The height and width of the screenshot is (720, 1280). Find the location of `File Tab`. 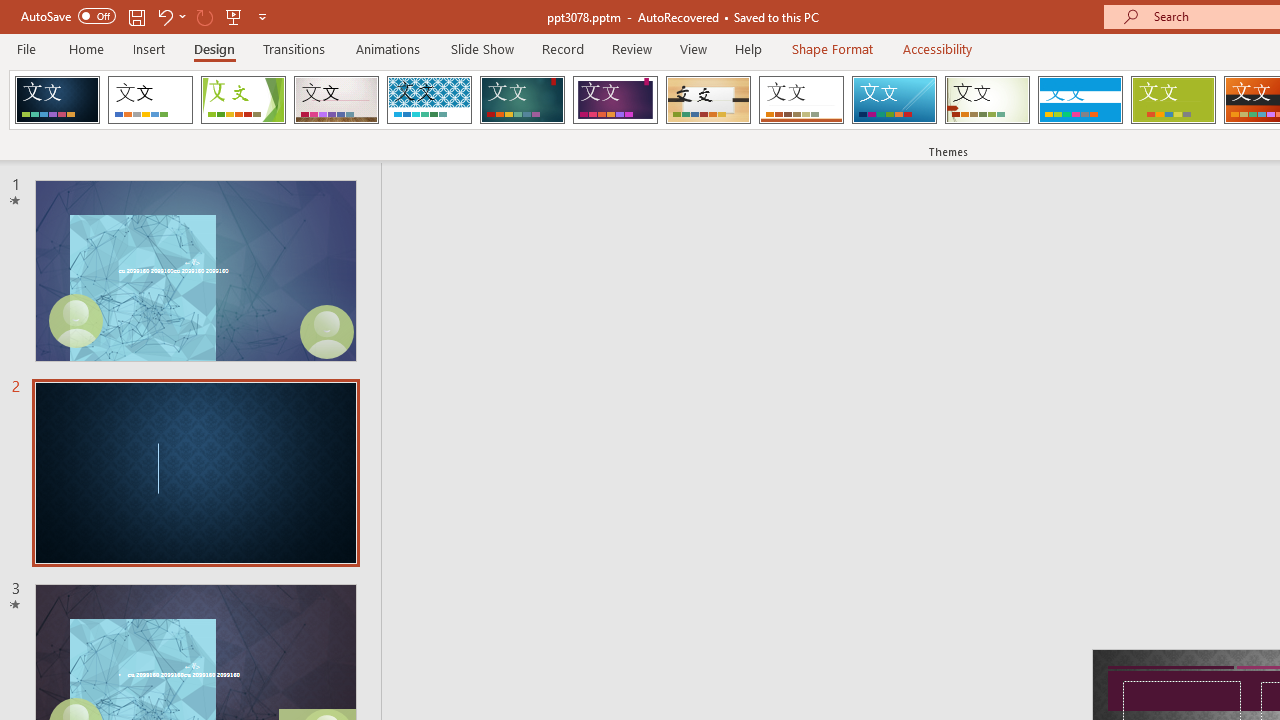

File Tab is located at coordinates (26, 48).